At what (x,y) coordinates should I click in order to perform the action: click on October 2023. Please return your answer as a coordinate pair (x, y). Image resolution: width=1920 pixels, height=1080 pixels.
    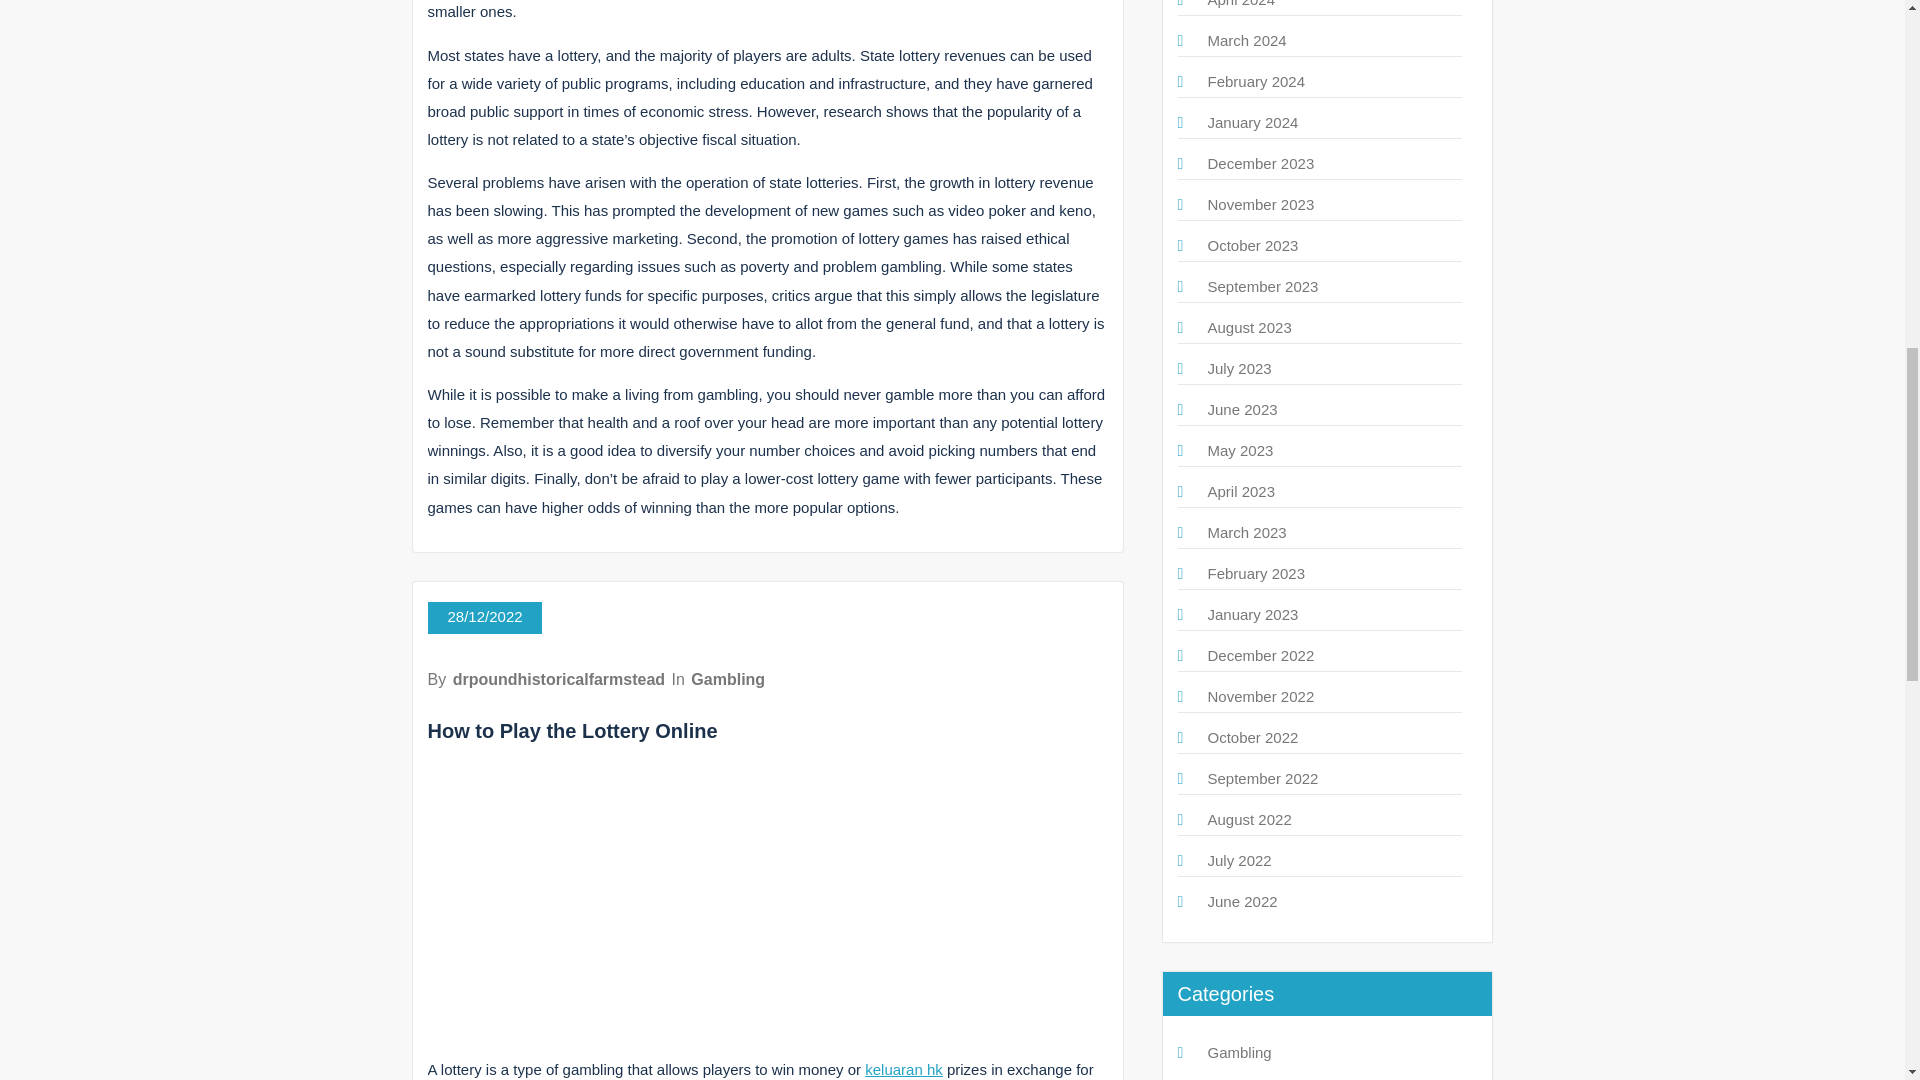
    Looking at the image, I should click on (1253, 244).